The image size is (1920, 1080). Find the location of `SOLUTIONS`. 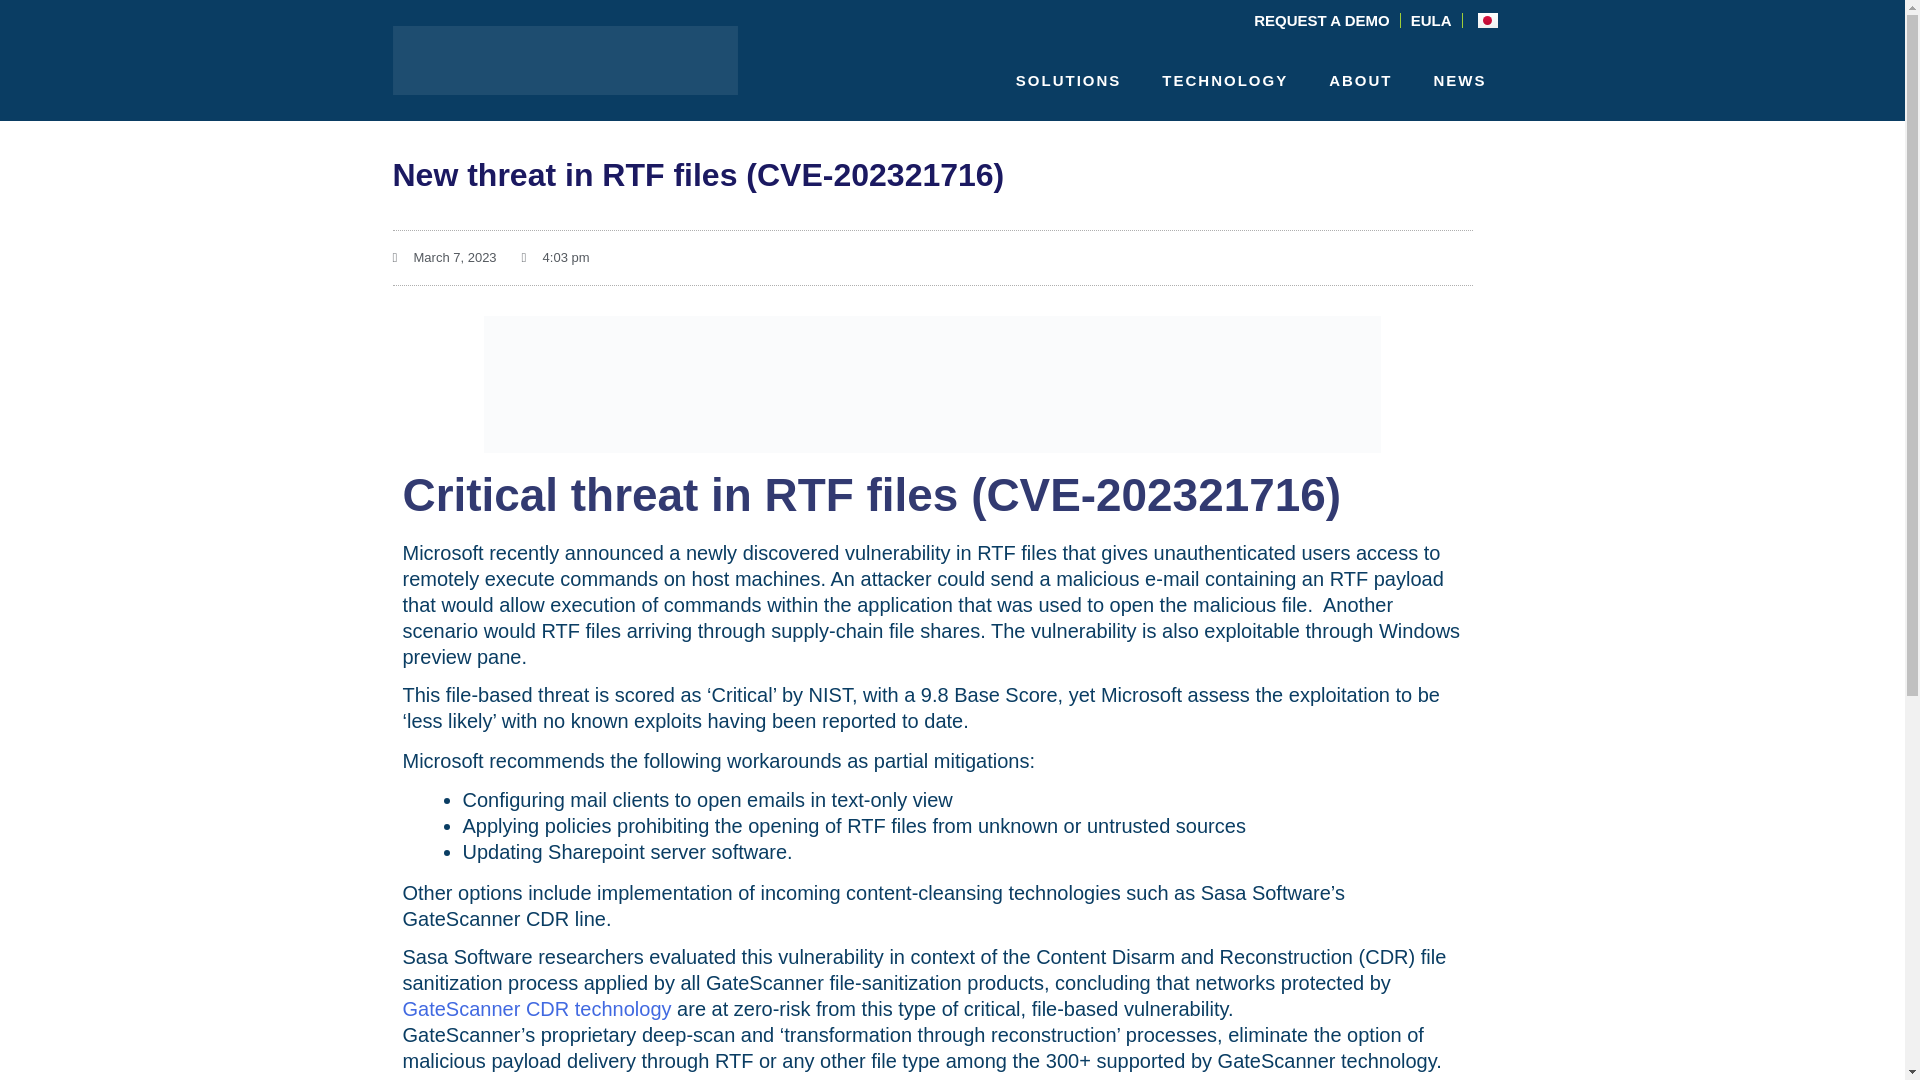

SOLUTIONS is located at coordinates (1074, 80).